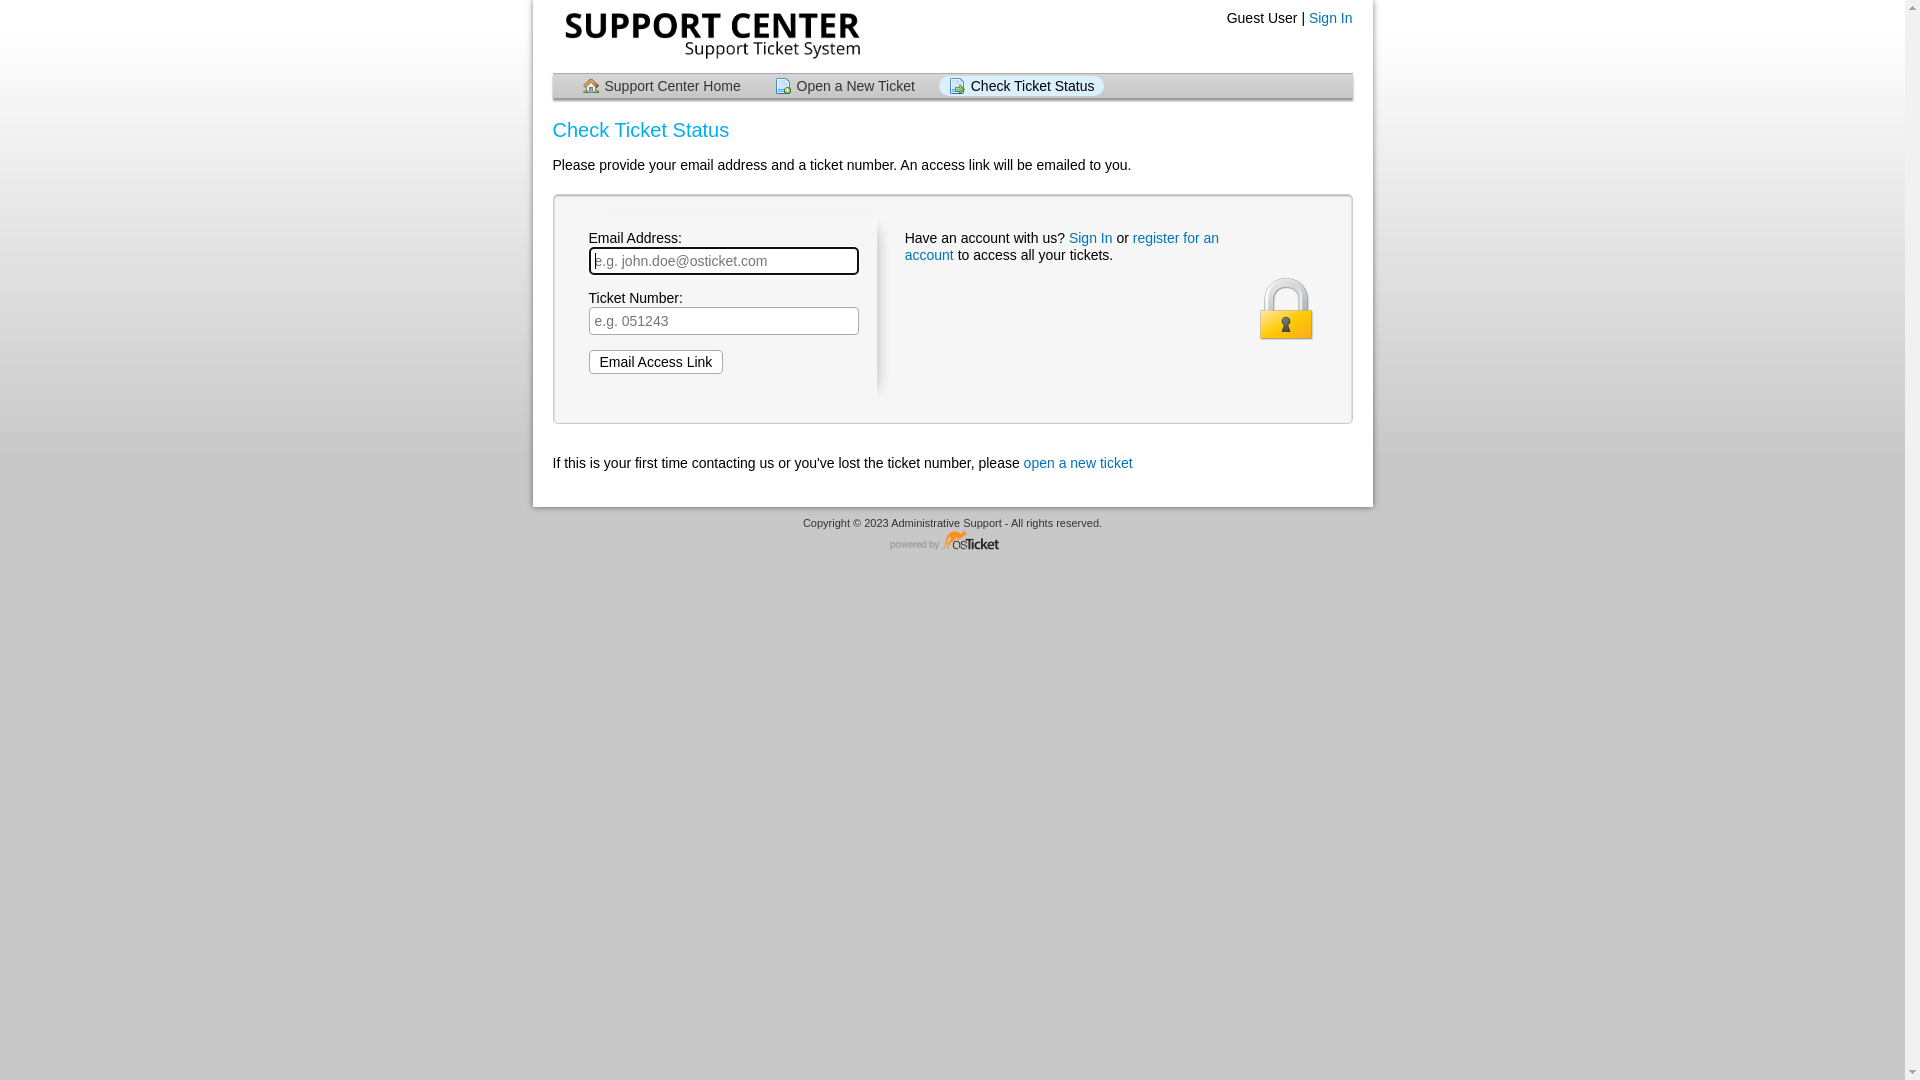 The height and width of the screenshot is (1080, 1920). I want to click on open a new ticket, so click(1078, 463).